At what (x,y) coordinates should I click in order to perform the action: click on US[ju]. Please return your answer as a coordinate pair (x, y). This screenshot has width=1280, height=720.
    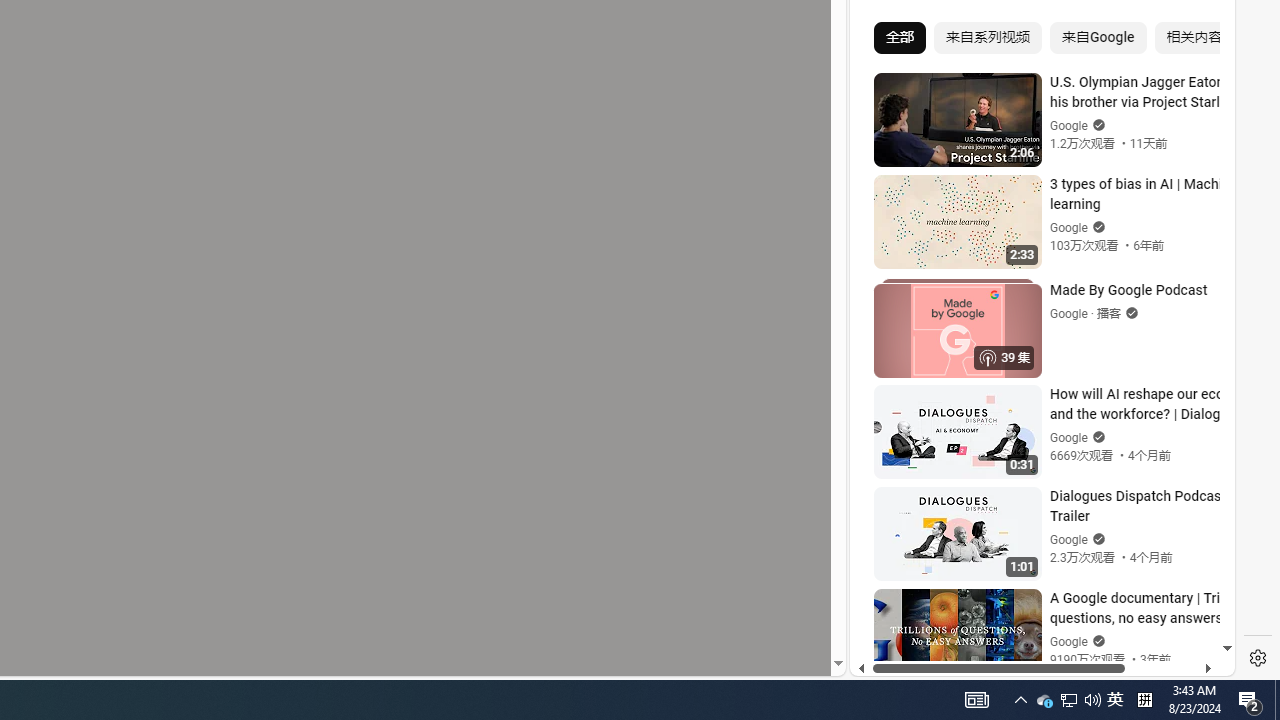
    Looking at the image, I should click on (918, 660).